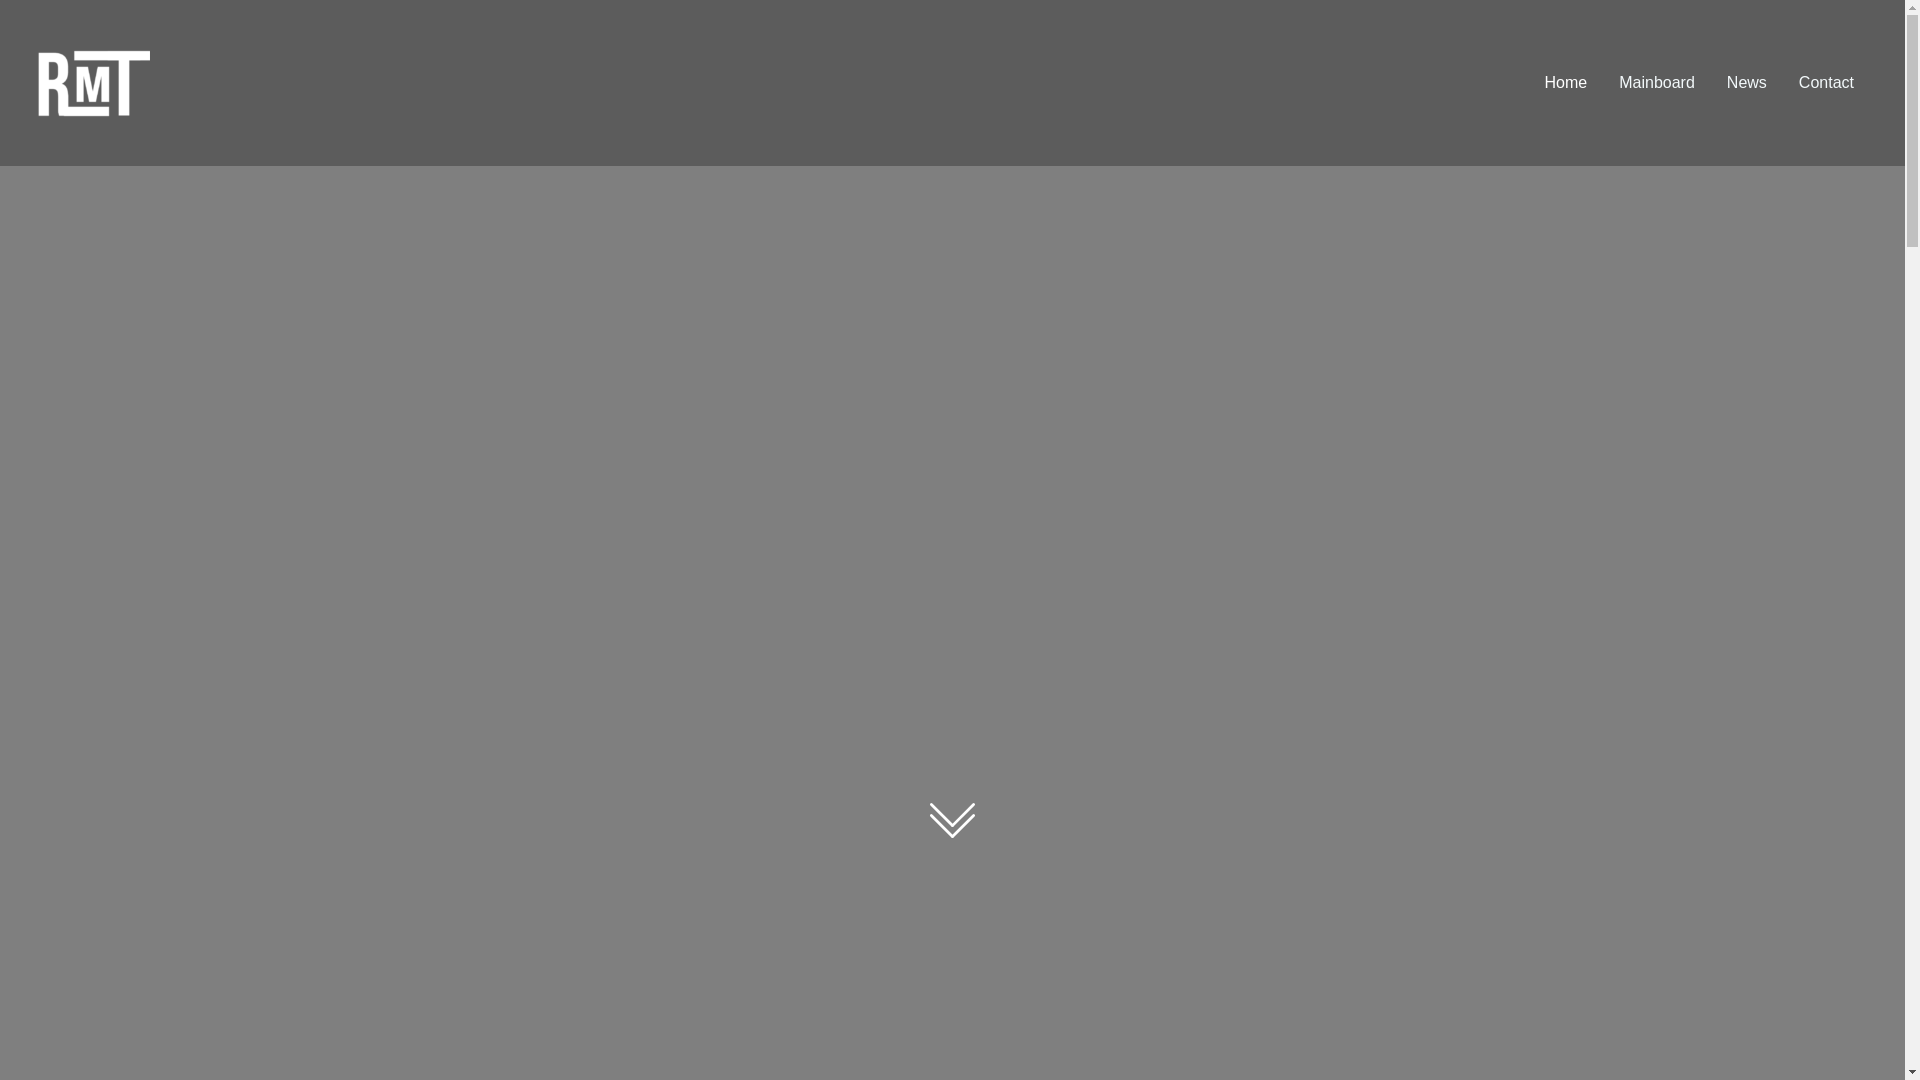  I want to click on Mainboard, so click(1656, 83).